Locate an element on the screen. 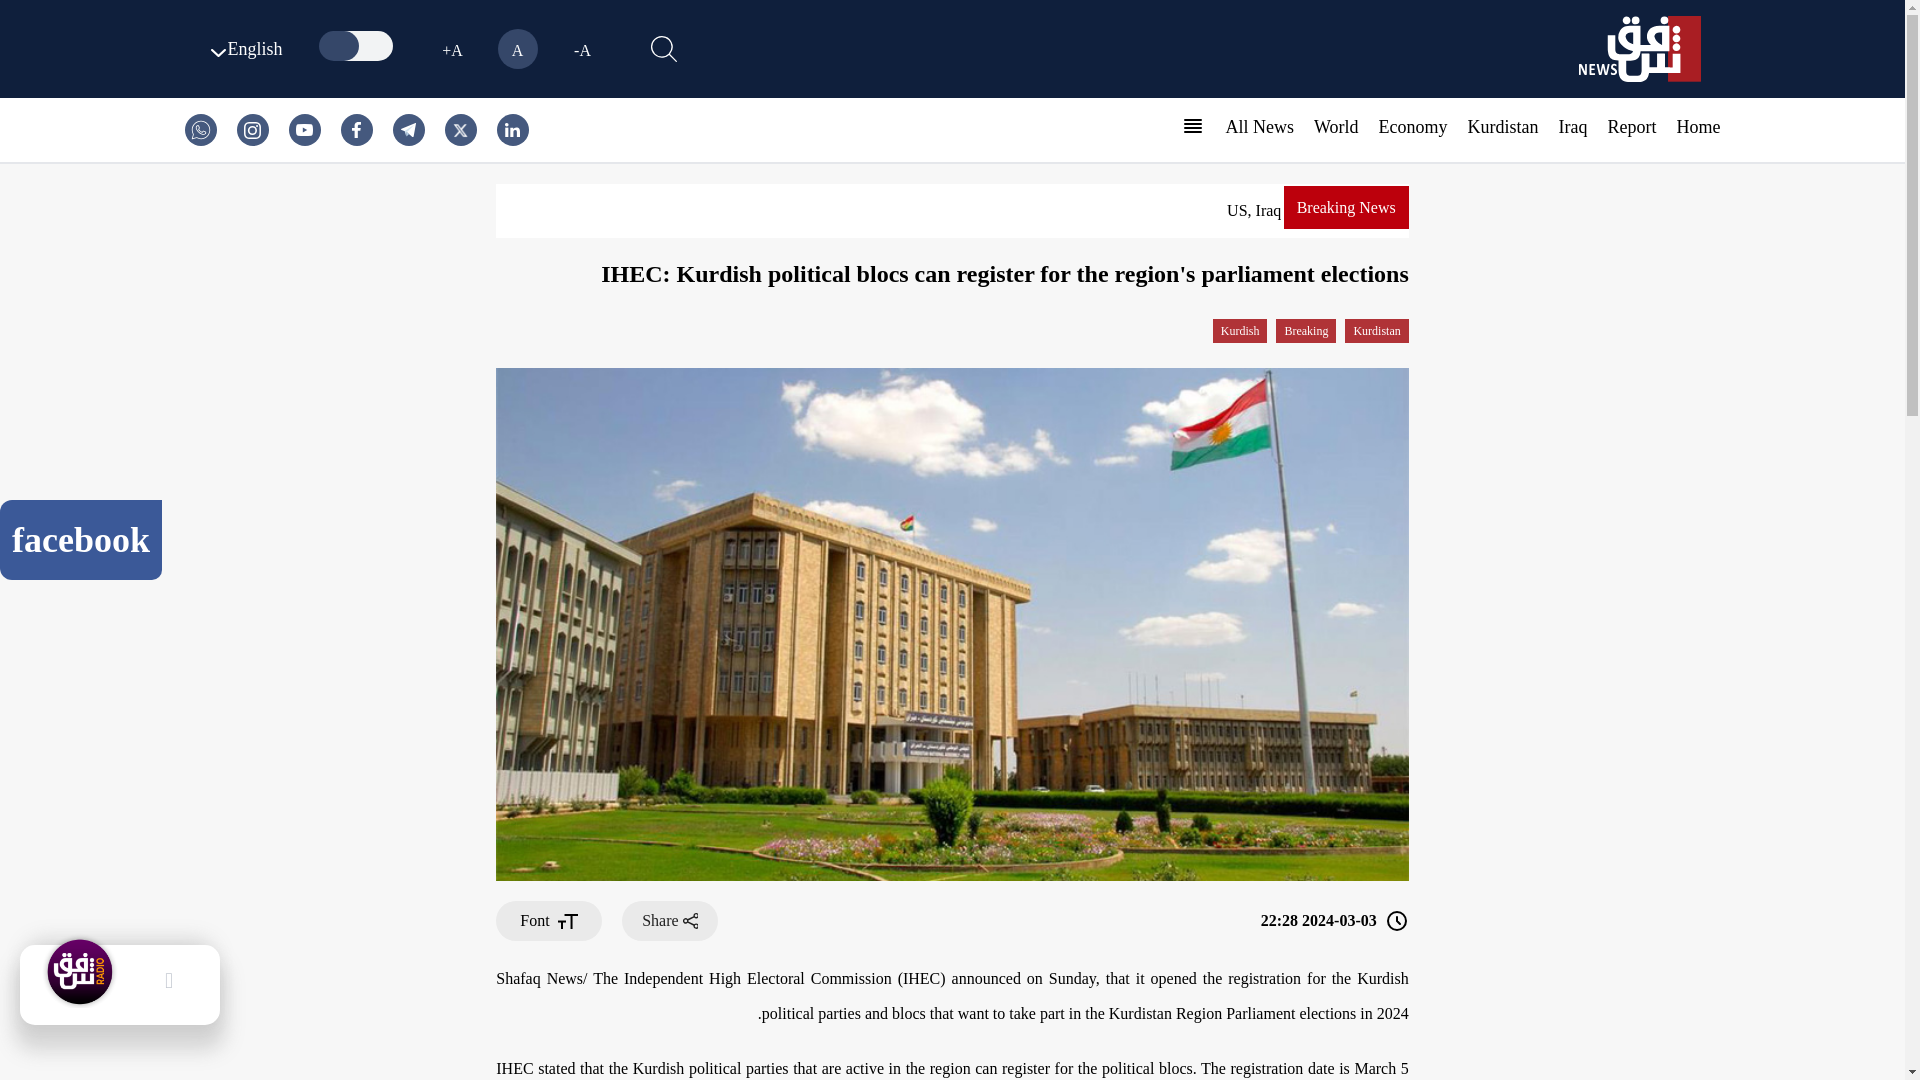 The image size is (1920, 1080). on is located at coordinates (358, 46).